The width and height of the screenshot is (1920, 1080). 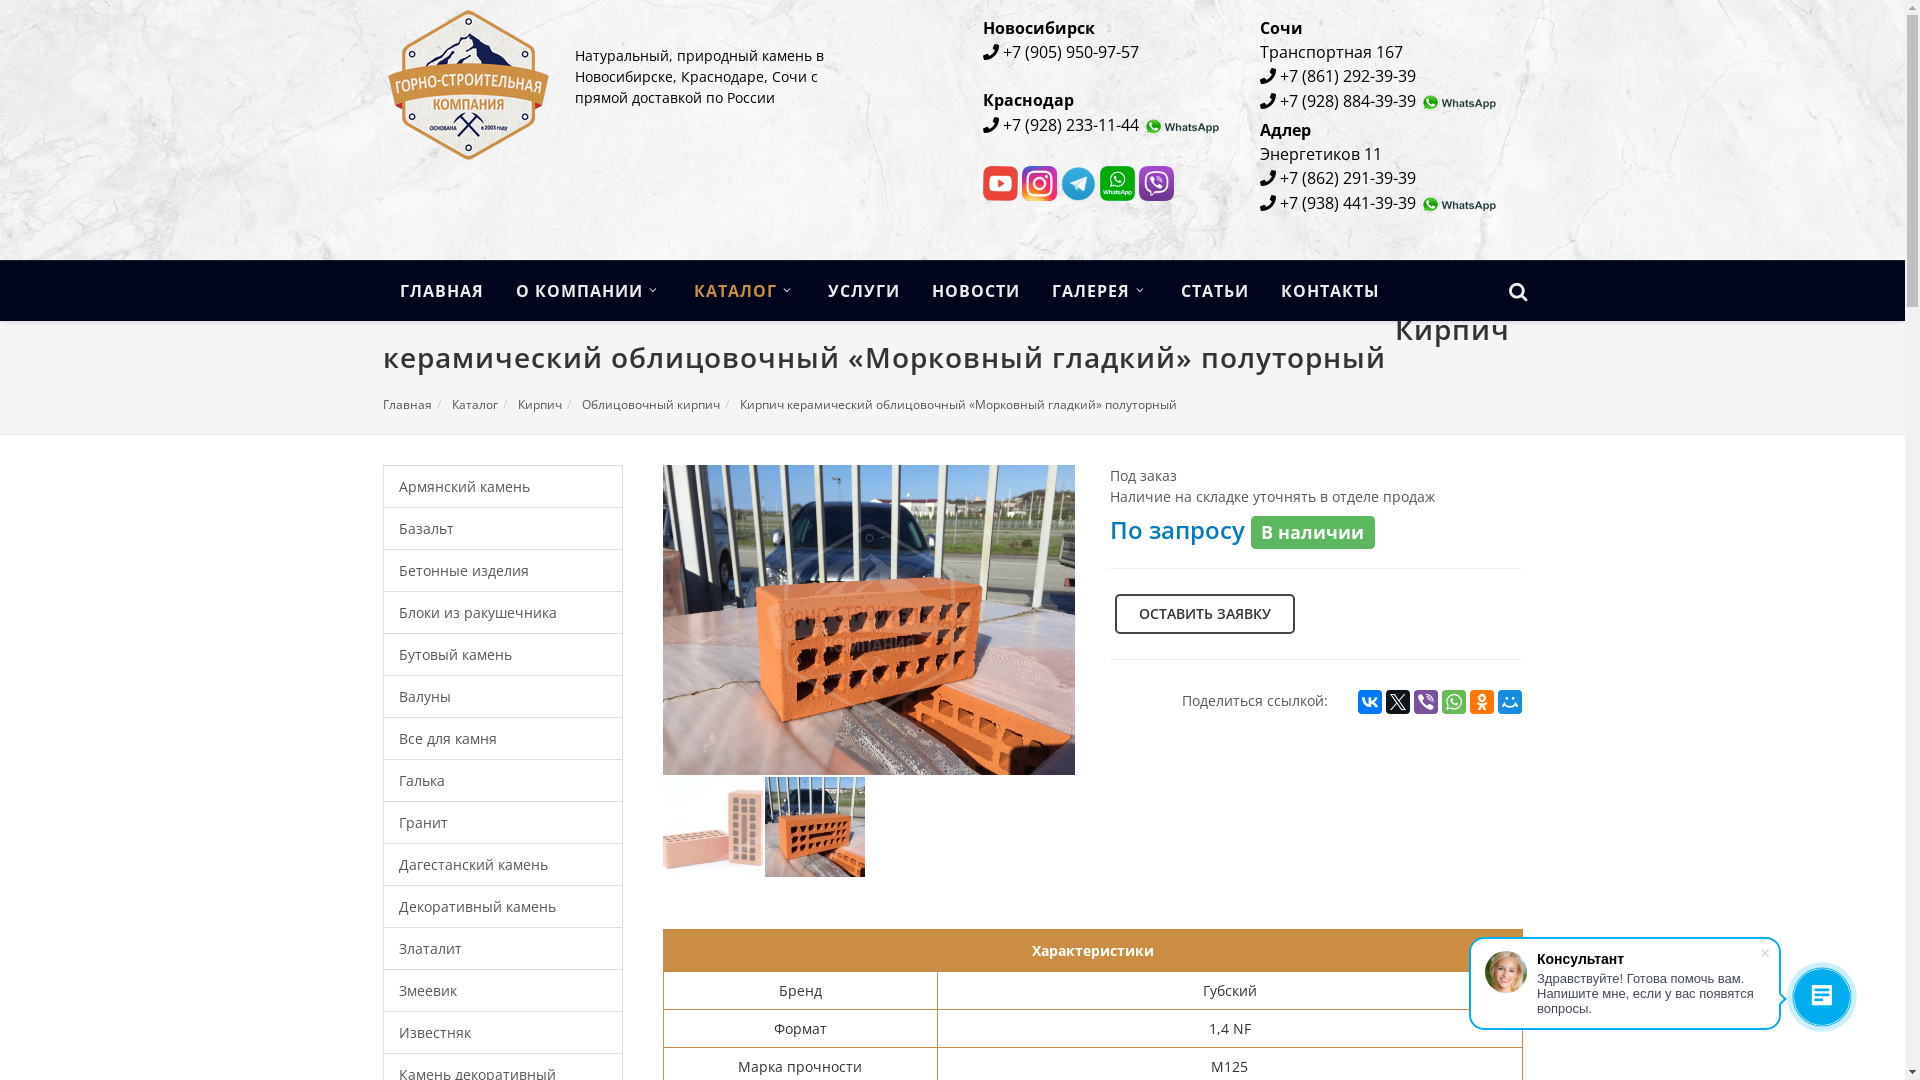 What do you see at coordinates (1348, 203) in the screenshot?
I see `+7 (938) 441-39-39` at bounding box center [1348, 203].